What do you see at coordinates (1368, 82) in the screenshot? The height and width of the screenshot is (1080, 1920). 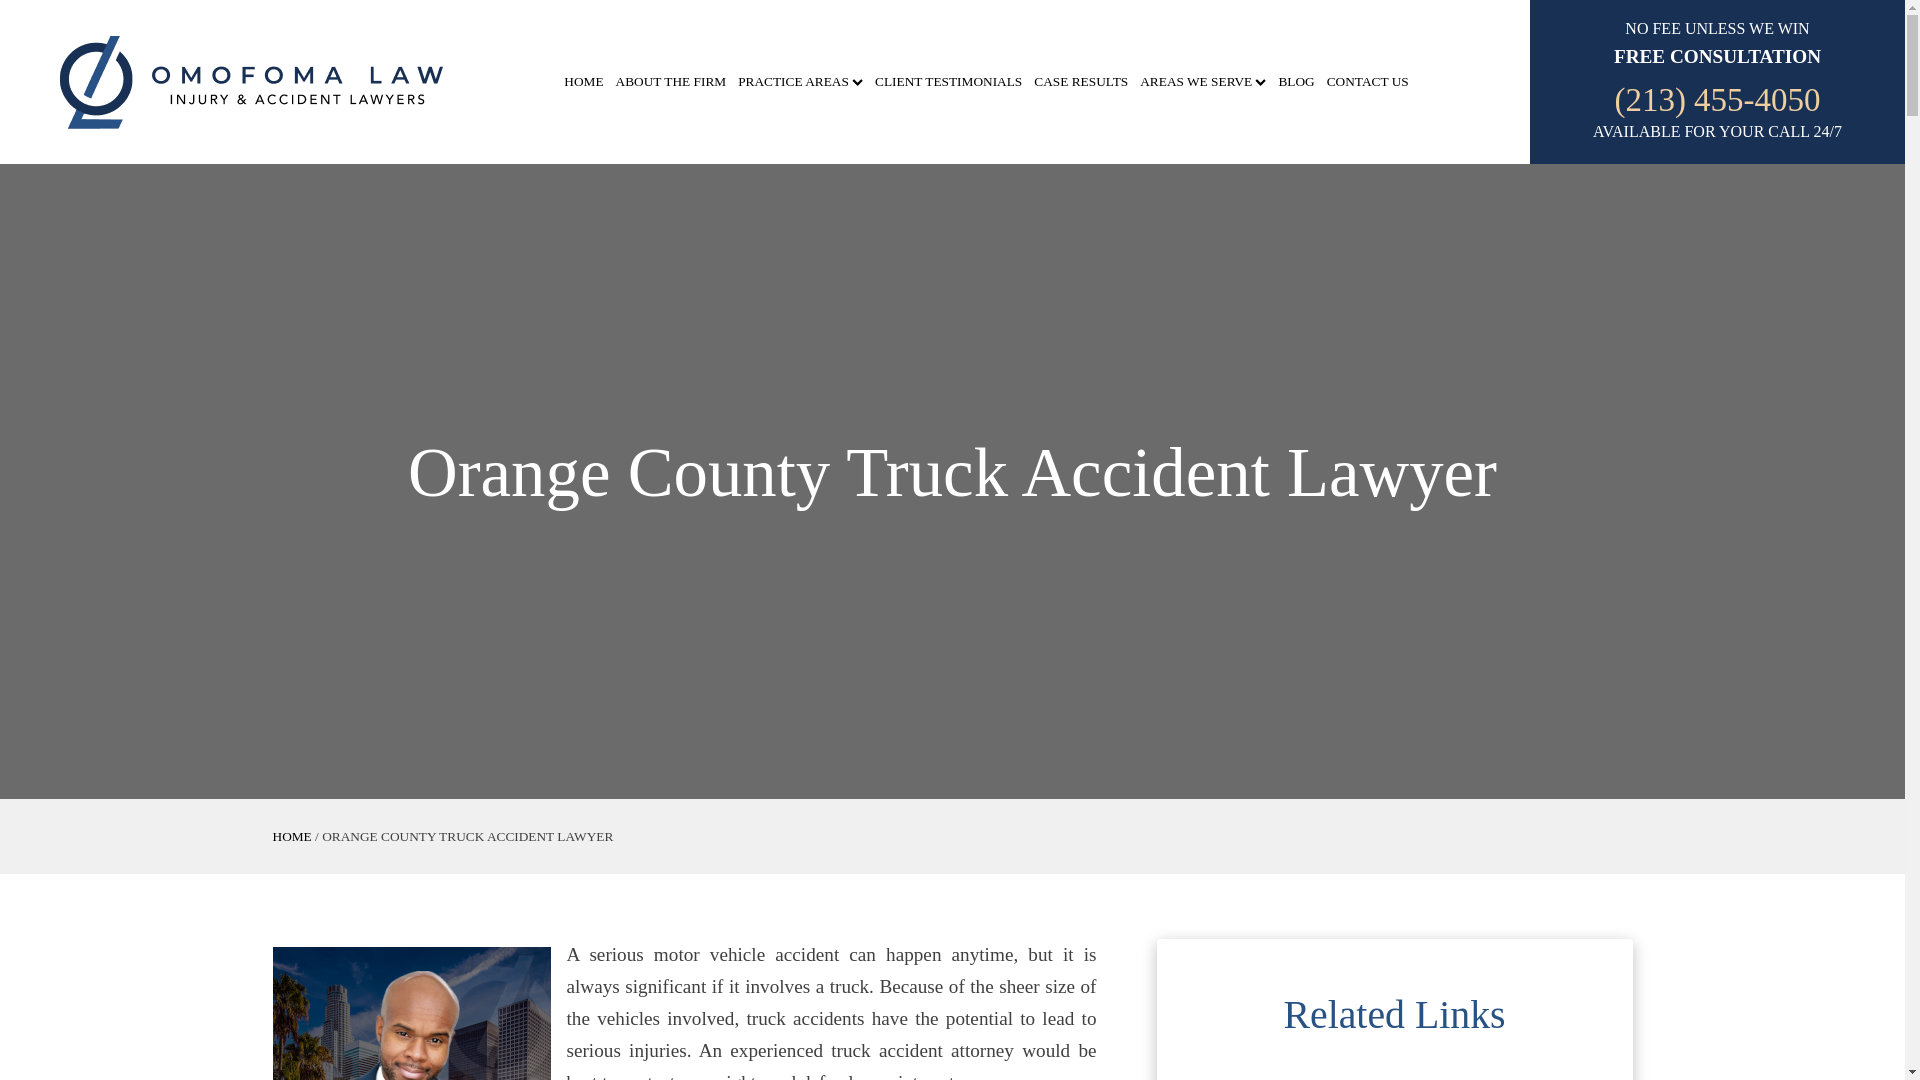 I see `CONTACT US` at bounding box center [1368, 82].